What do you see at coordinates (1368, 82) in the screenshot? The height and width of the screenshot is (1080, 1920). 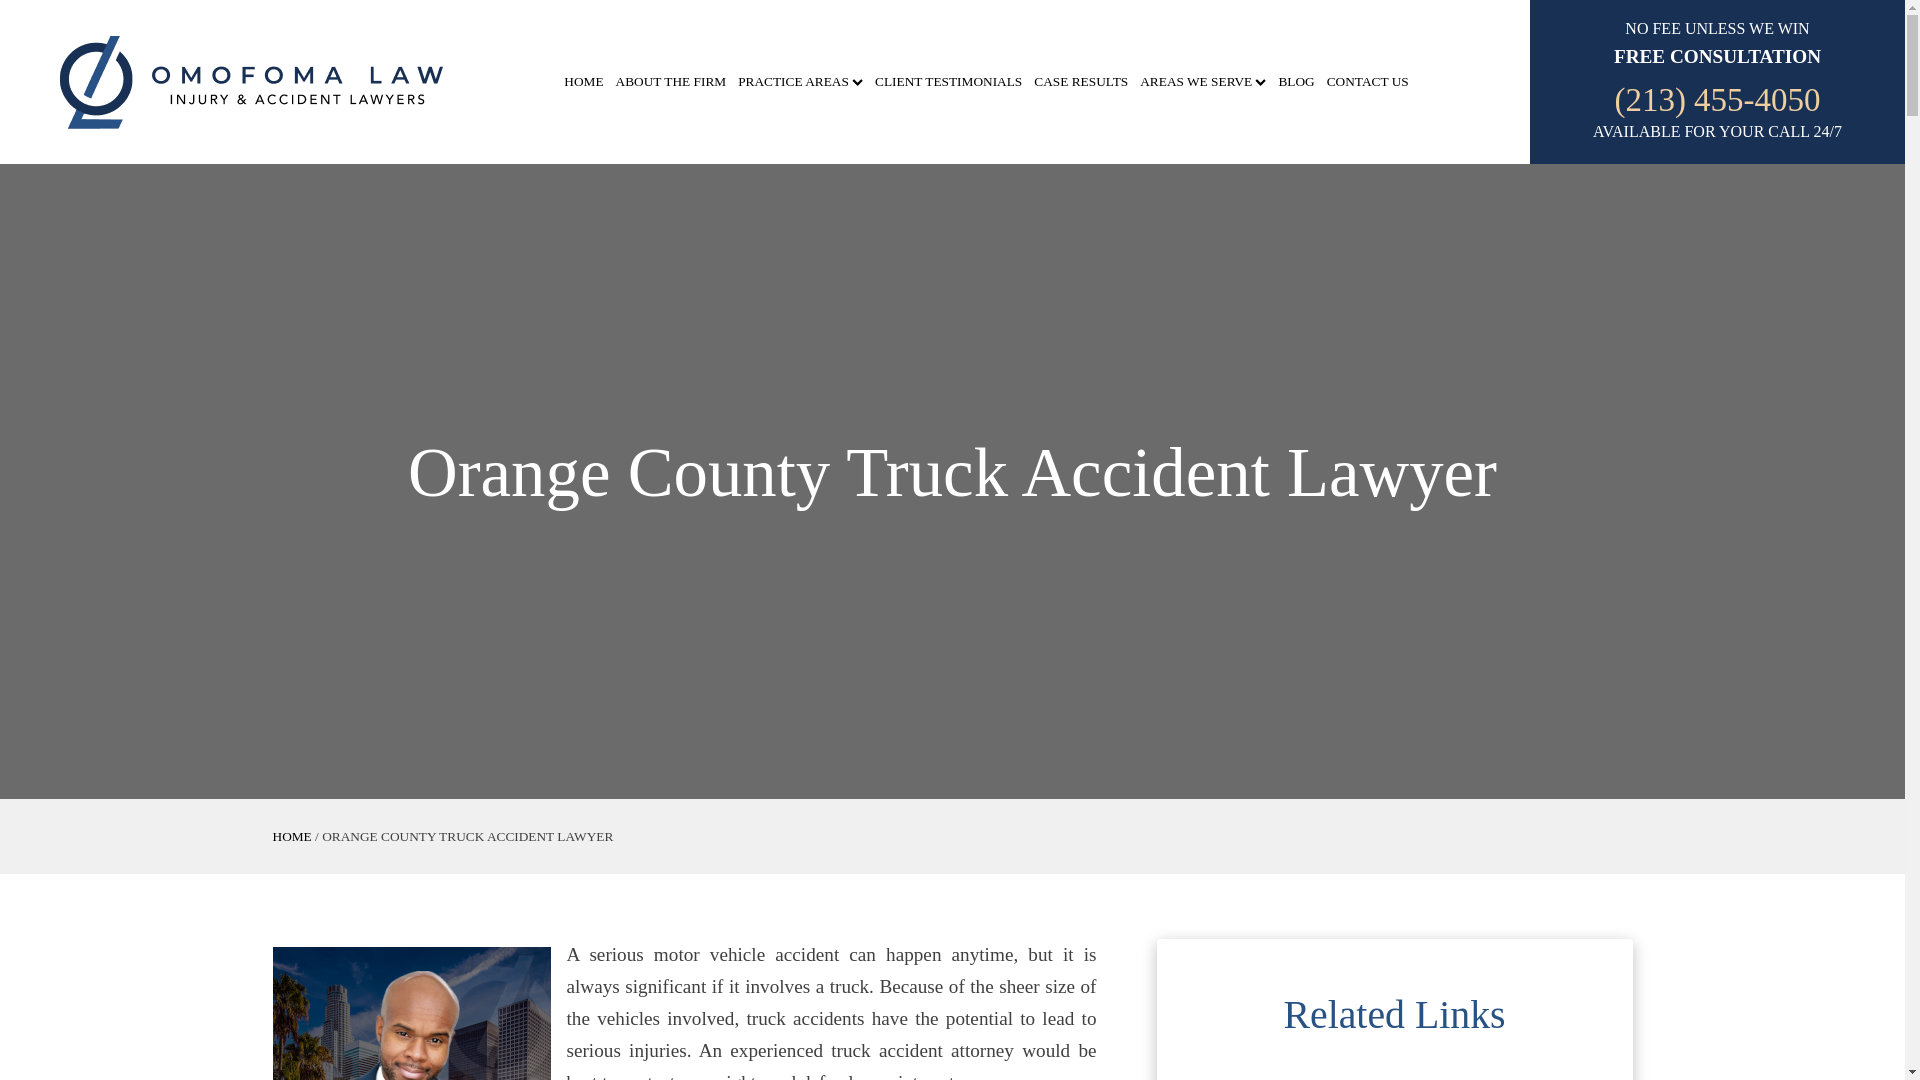 I see `CONTACT US` at bounding box center [1368, 82].